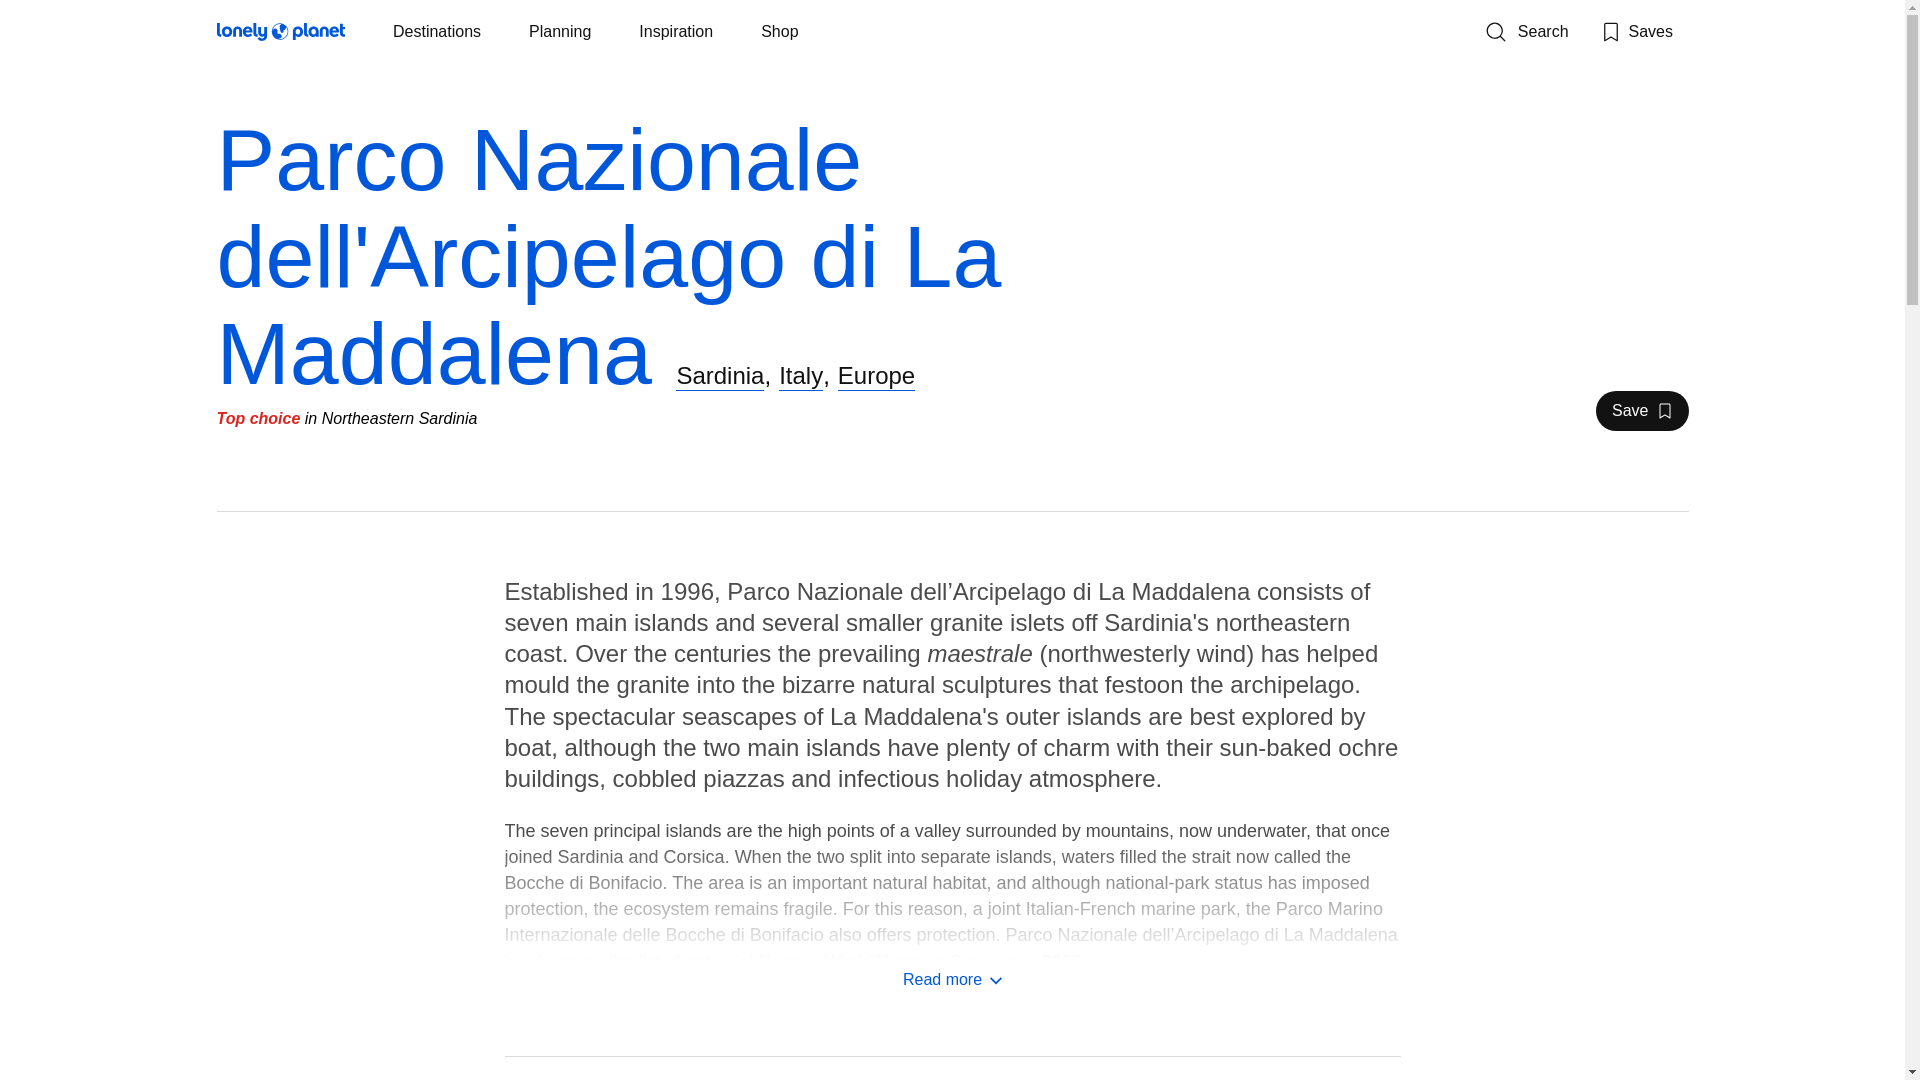  What do you see at coordinates (676, 32) in the screenshot?
I see `Destinations` at bounding box center [676, 32].